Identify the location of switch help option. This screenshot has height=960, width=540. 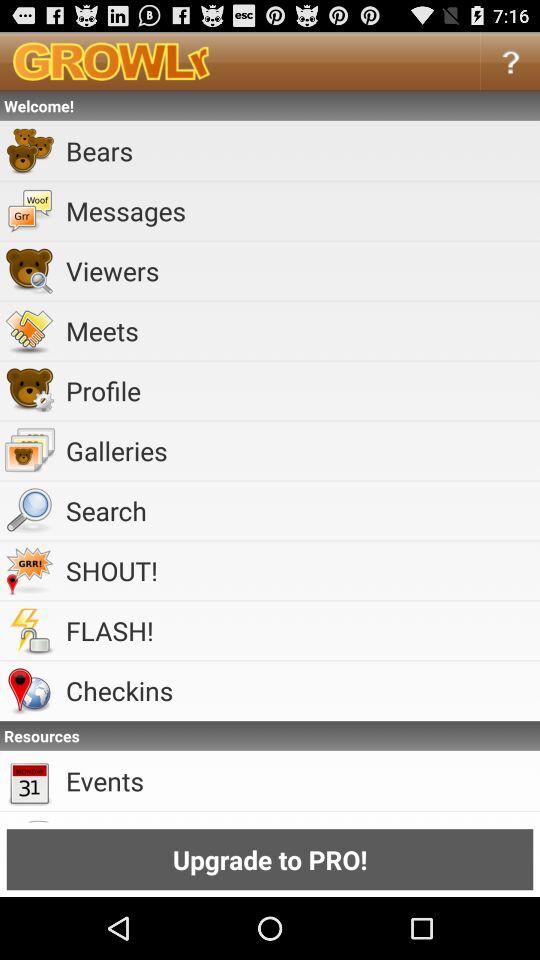
(510, 60).